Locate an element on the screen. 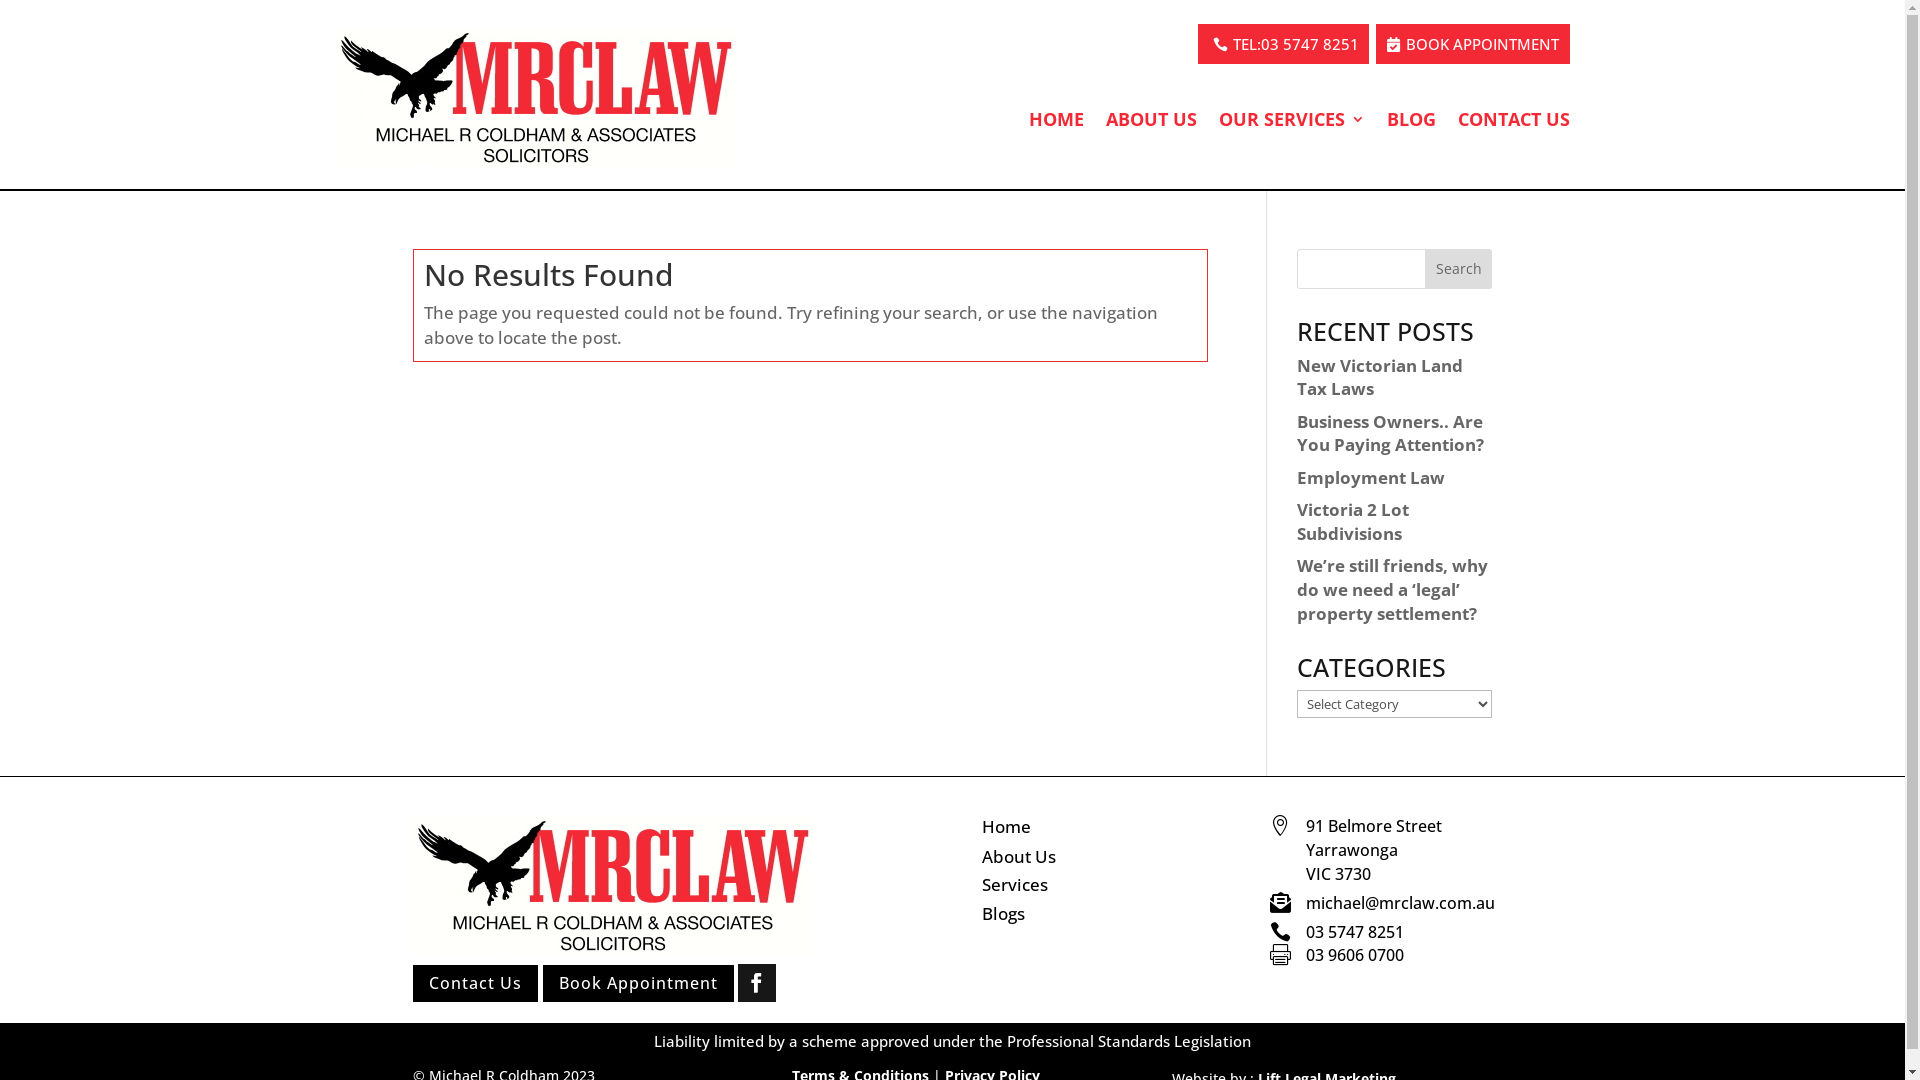 The image size is (1920, 1080). BLOG is located at coordinates (1410, 120).